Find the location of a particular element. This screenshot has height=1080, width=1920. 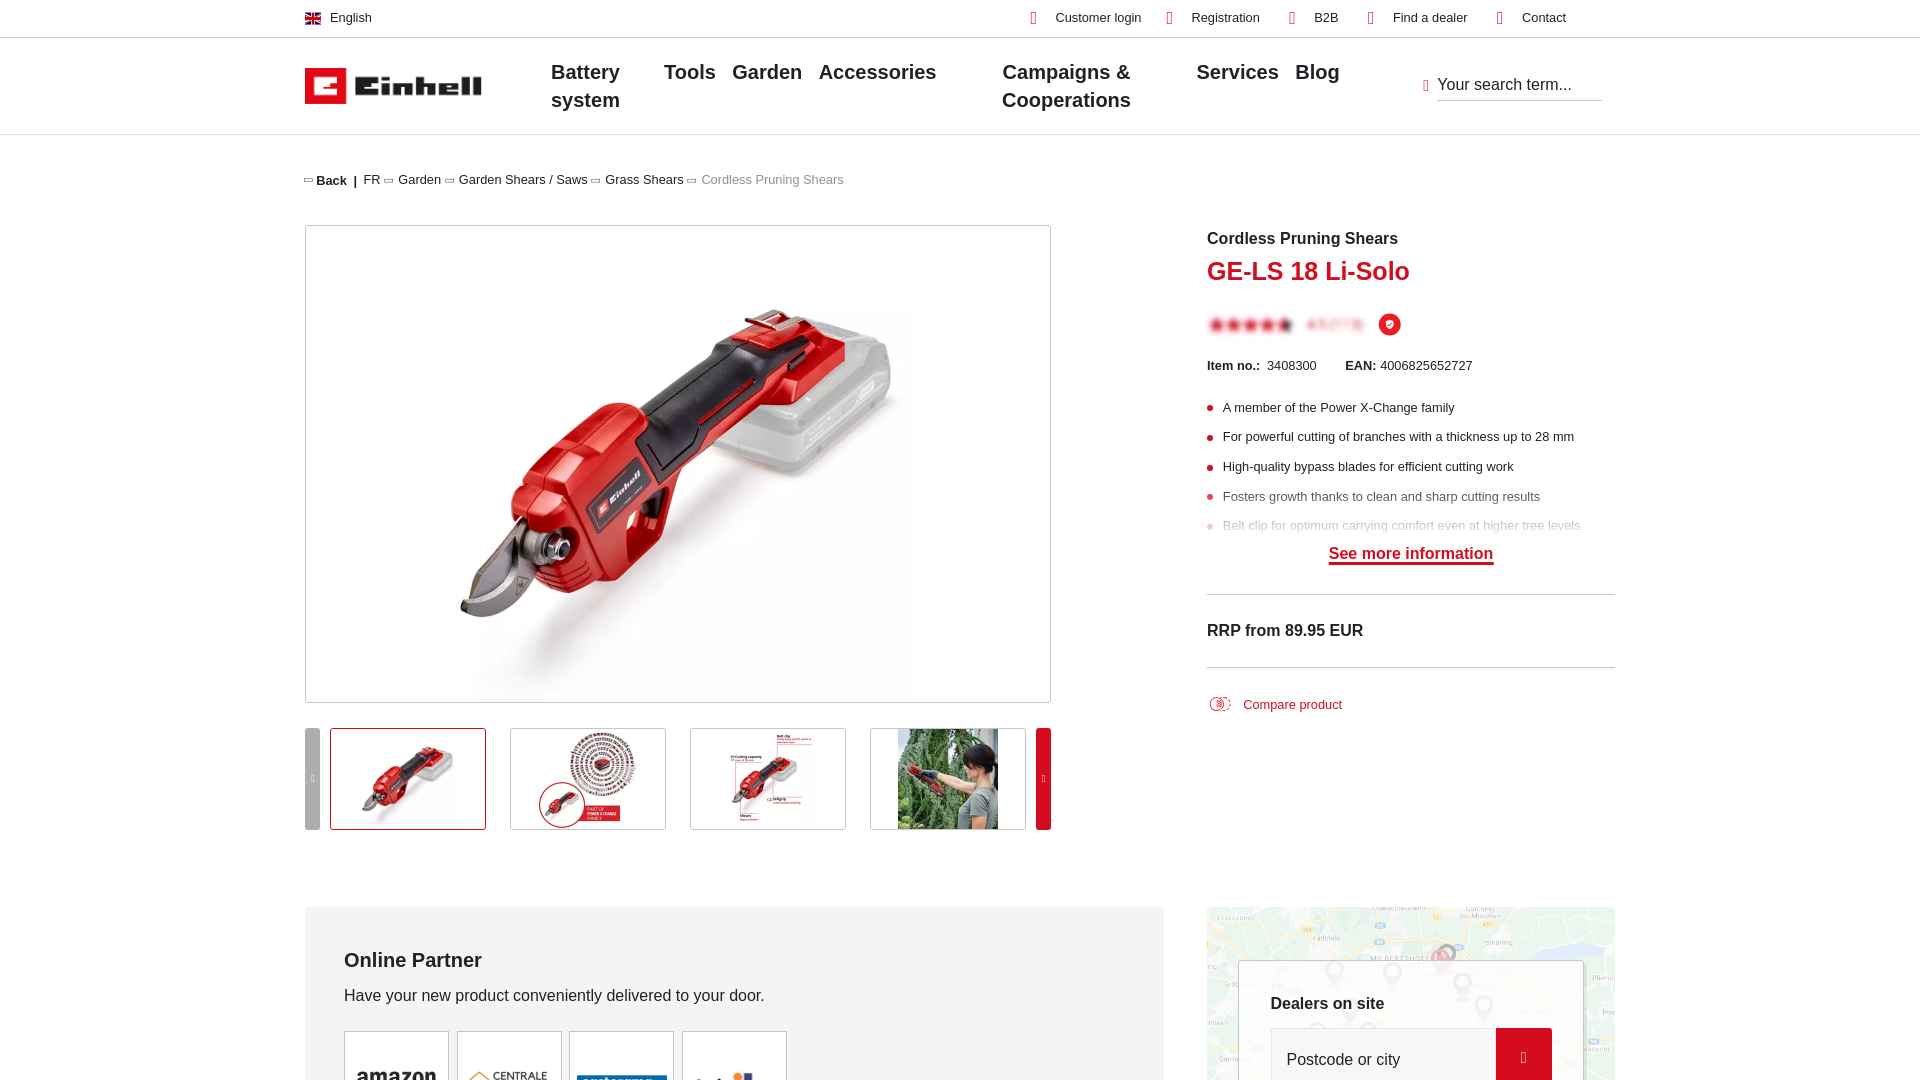

Bricozor is located at coordinates (734, 1076).